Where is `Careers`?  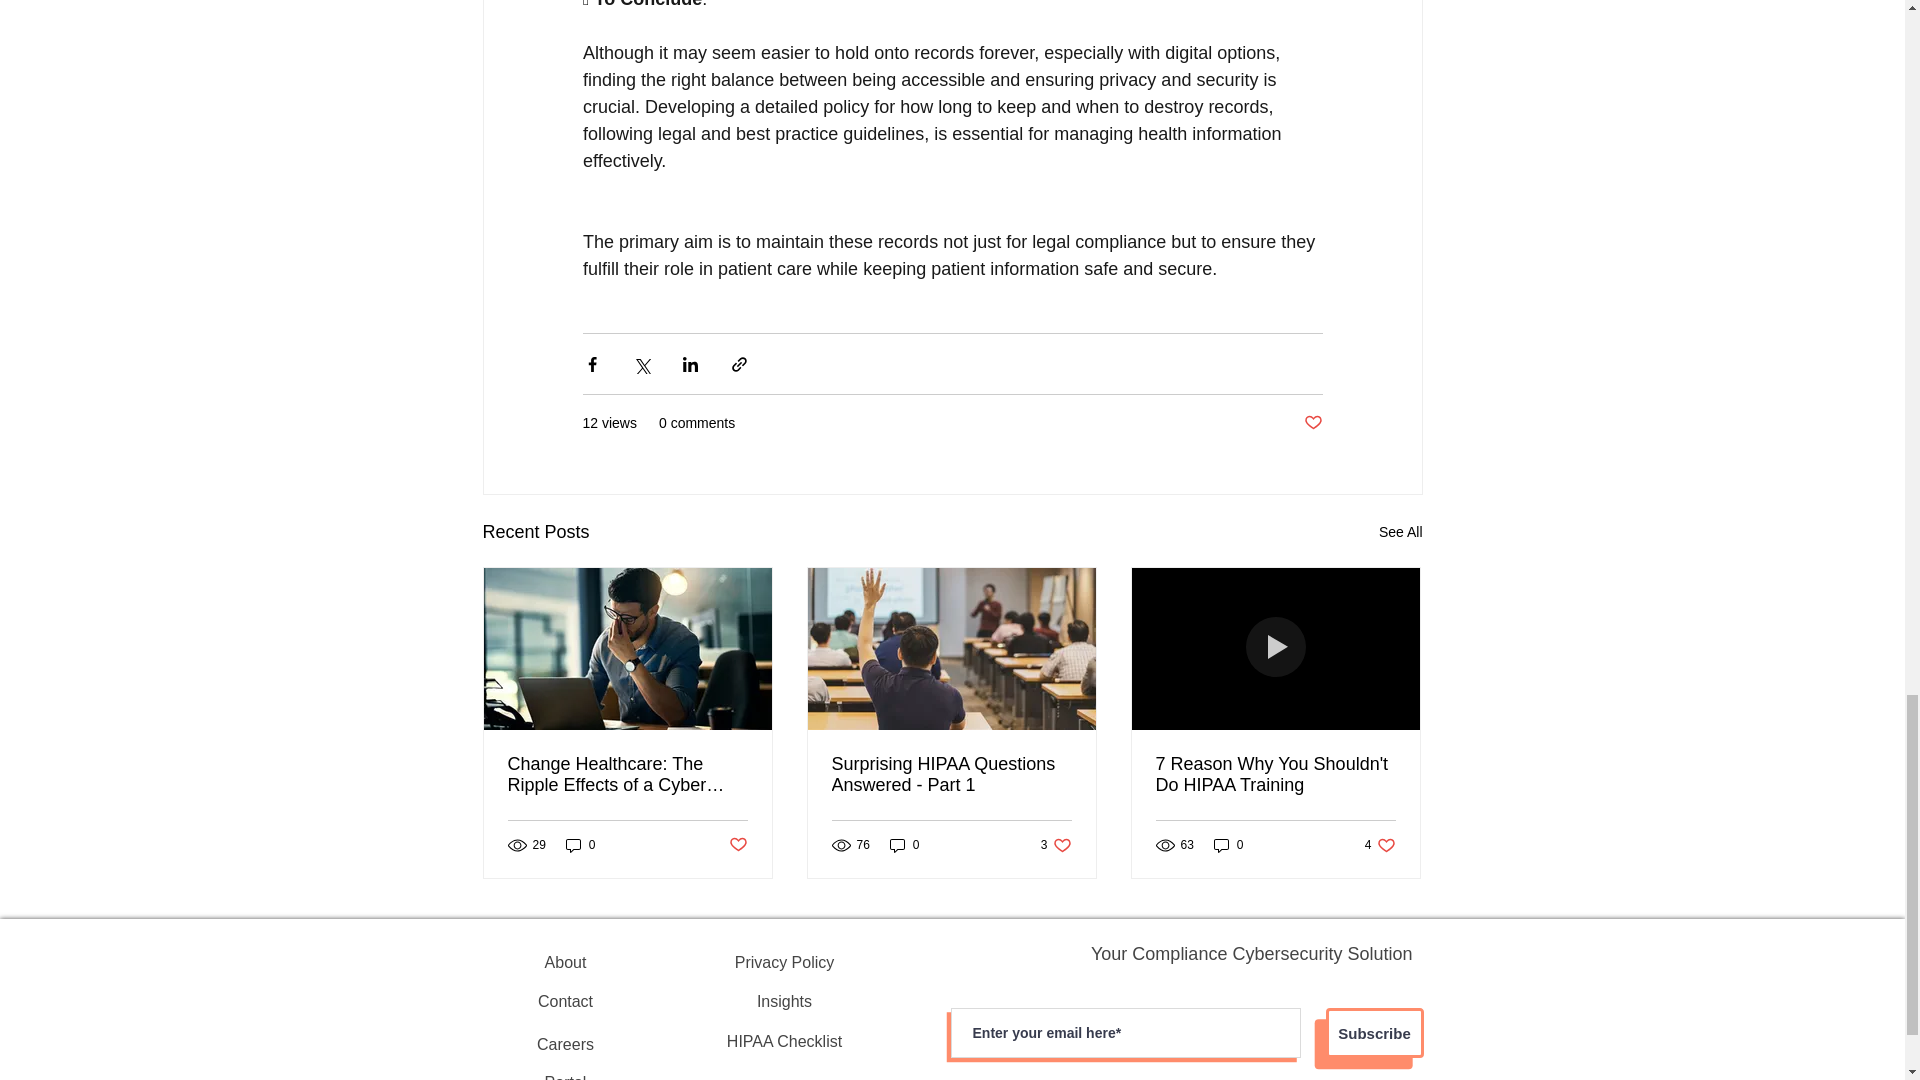 Careers is located at coordinates (1056, 845).